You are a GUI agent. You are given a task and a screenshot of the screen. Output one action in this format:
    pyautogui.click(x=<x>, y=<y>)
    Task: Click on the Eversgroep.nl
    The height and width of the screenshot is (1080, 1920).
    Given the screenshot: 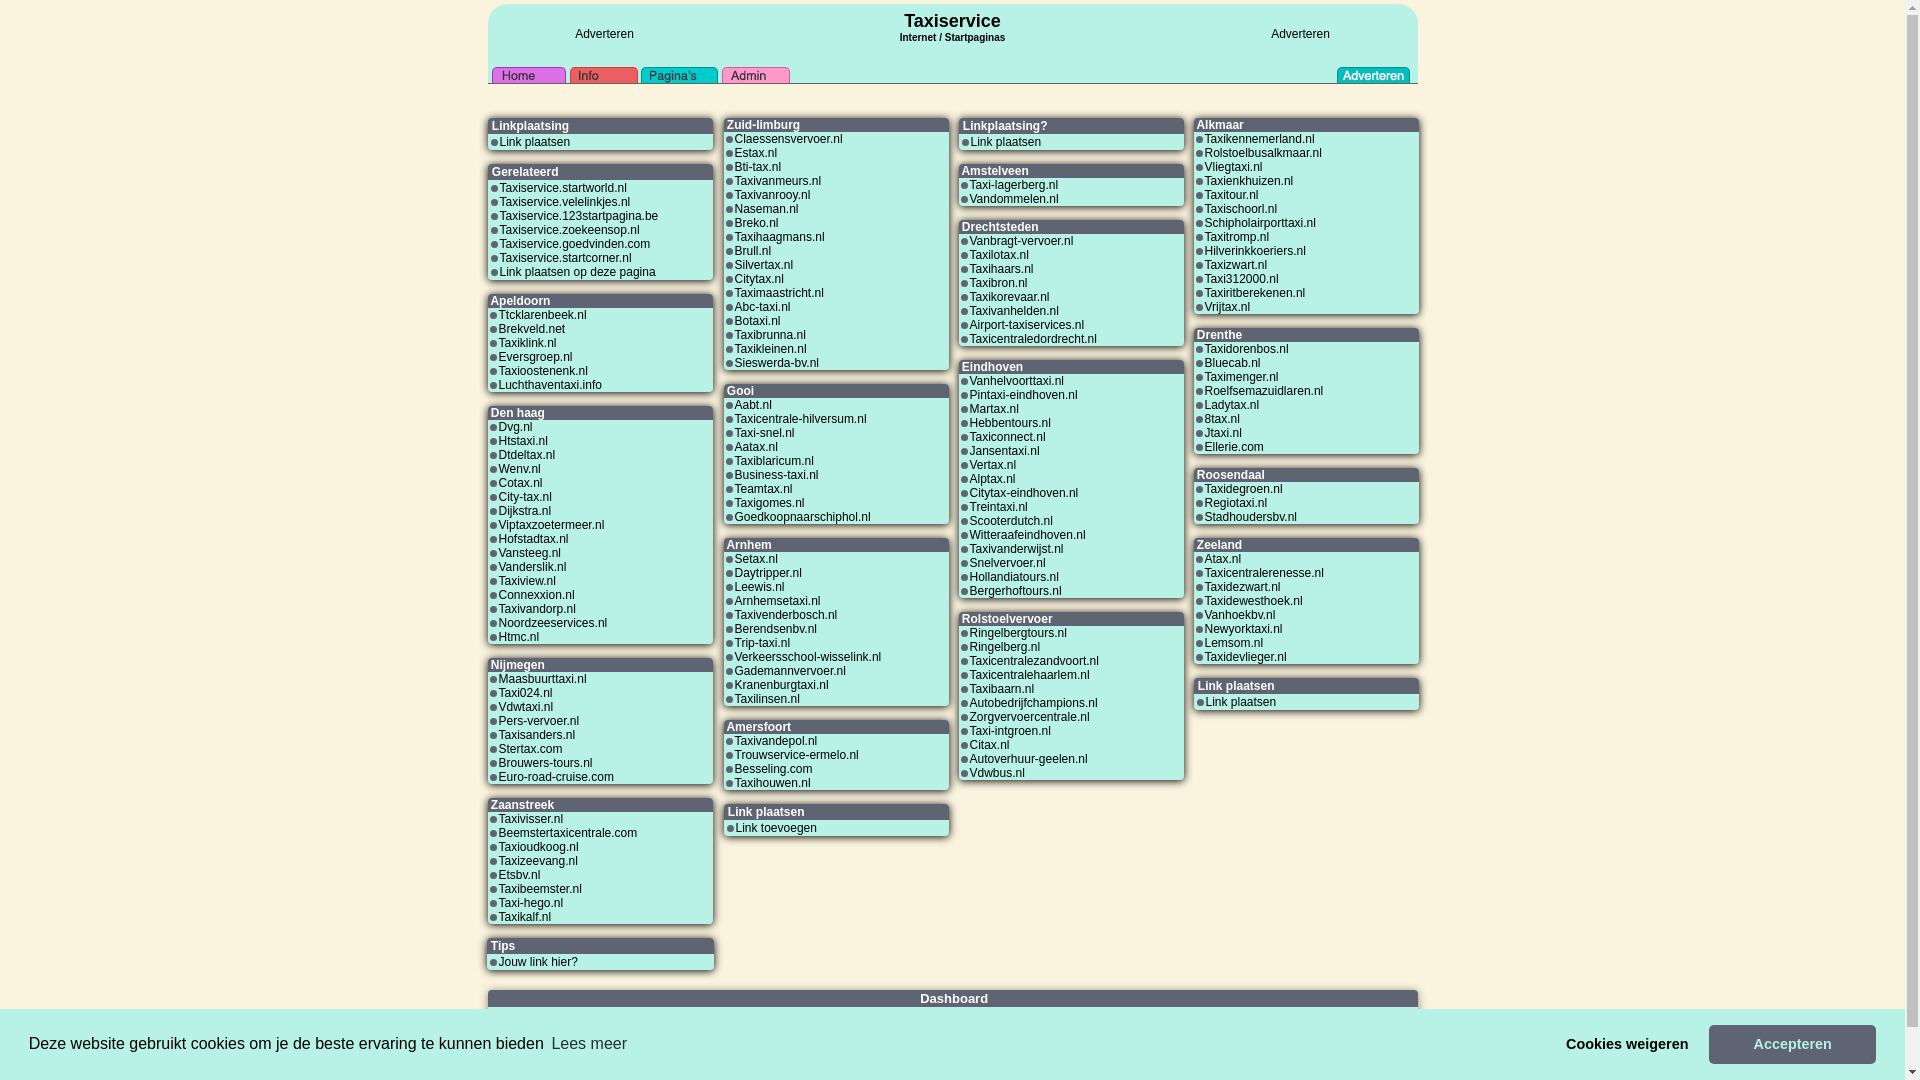 What is the action you would take?
    pyautogui.click(x=535, y=357)
    